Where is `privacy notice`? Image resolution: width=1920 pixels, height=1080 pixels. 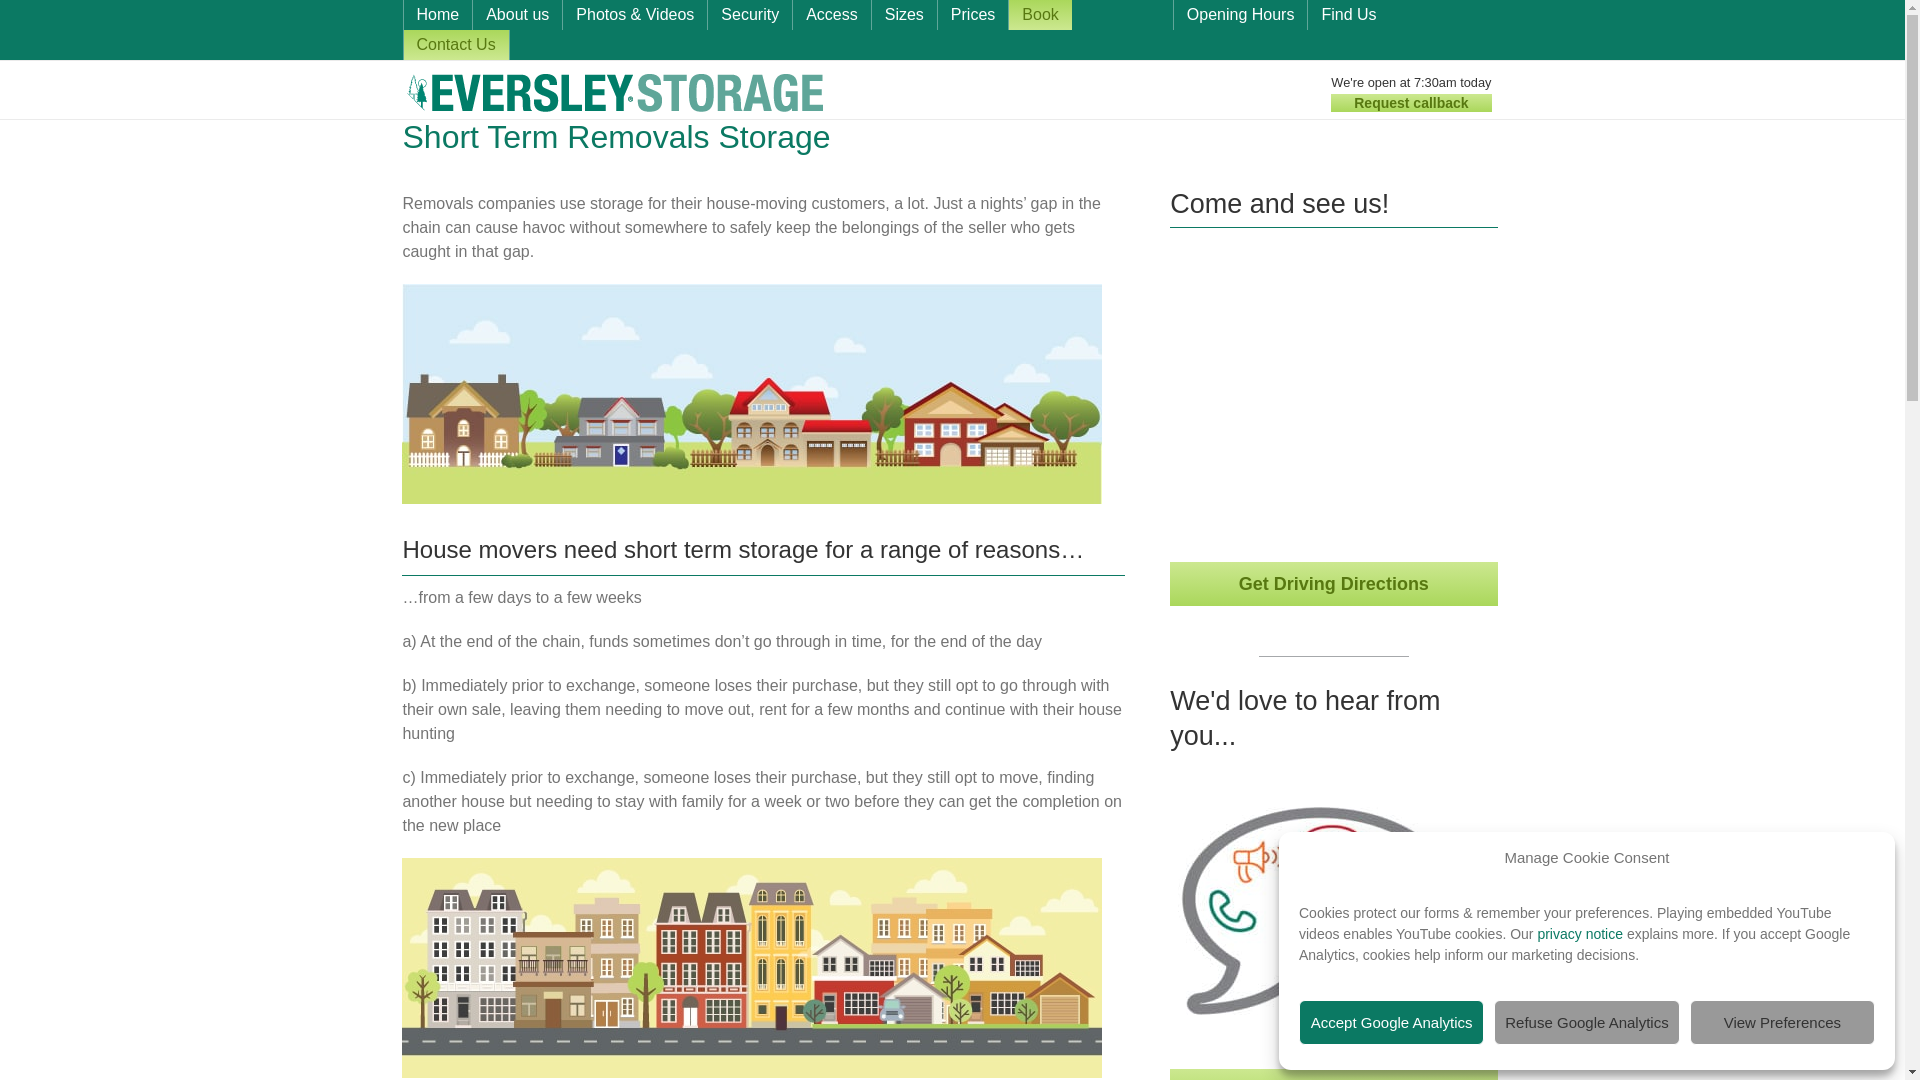
privacy notice is located at coordinates (1580, 933).